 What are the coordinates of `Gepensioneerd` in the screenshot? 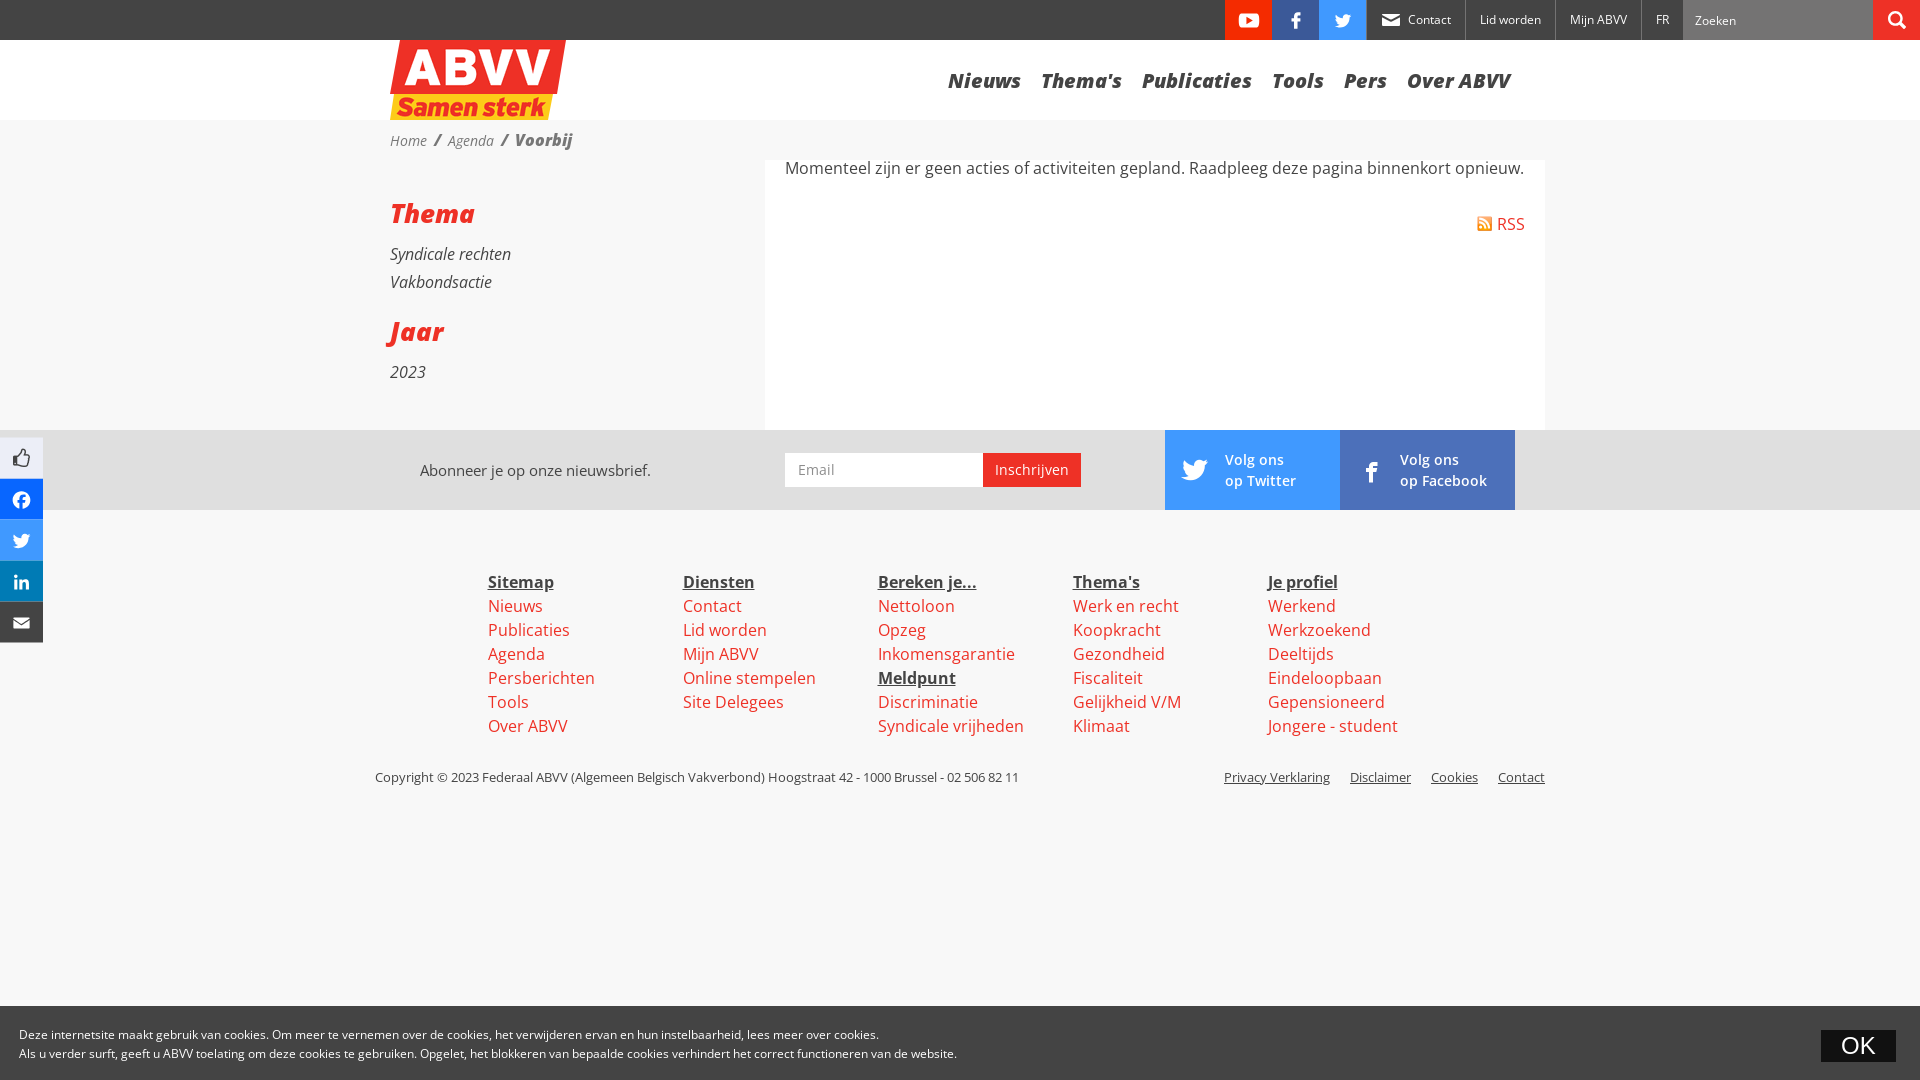 It's located at (1326, 702).